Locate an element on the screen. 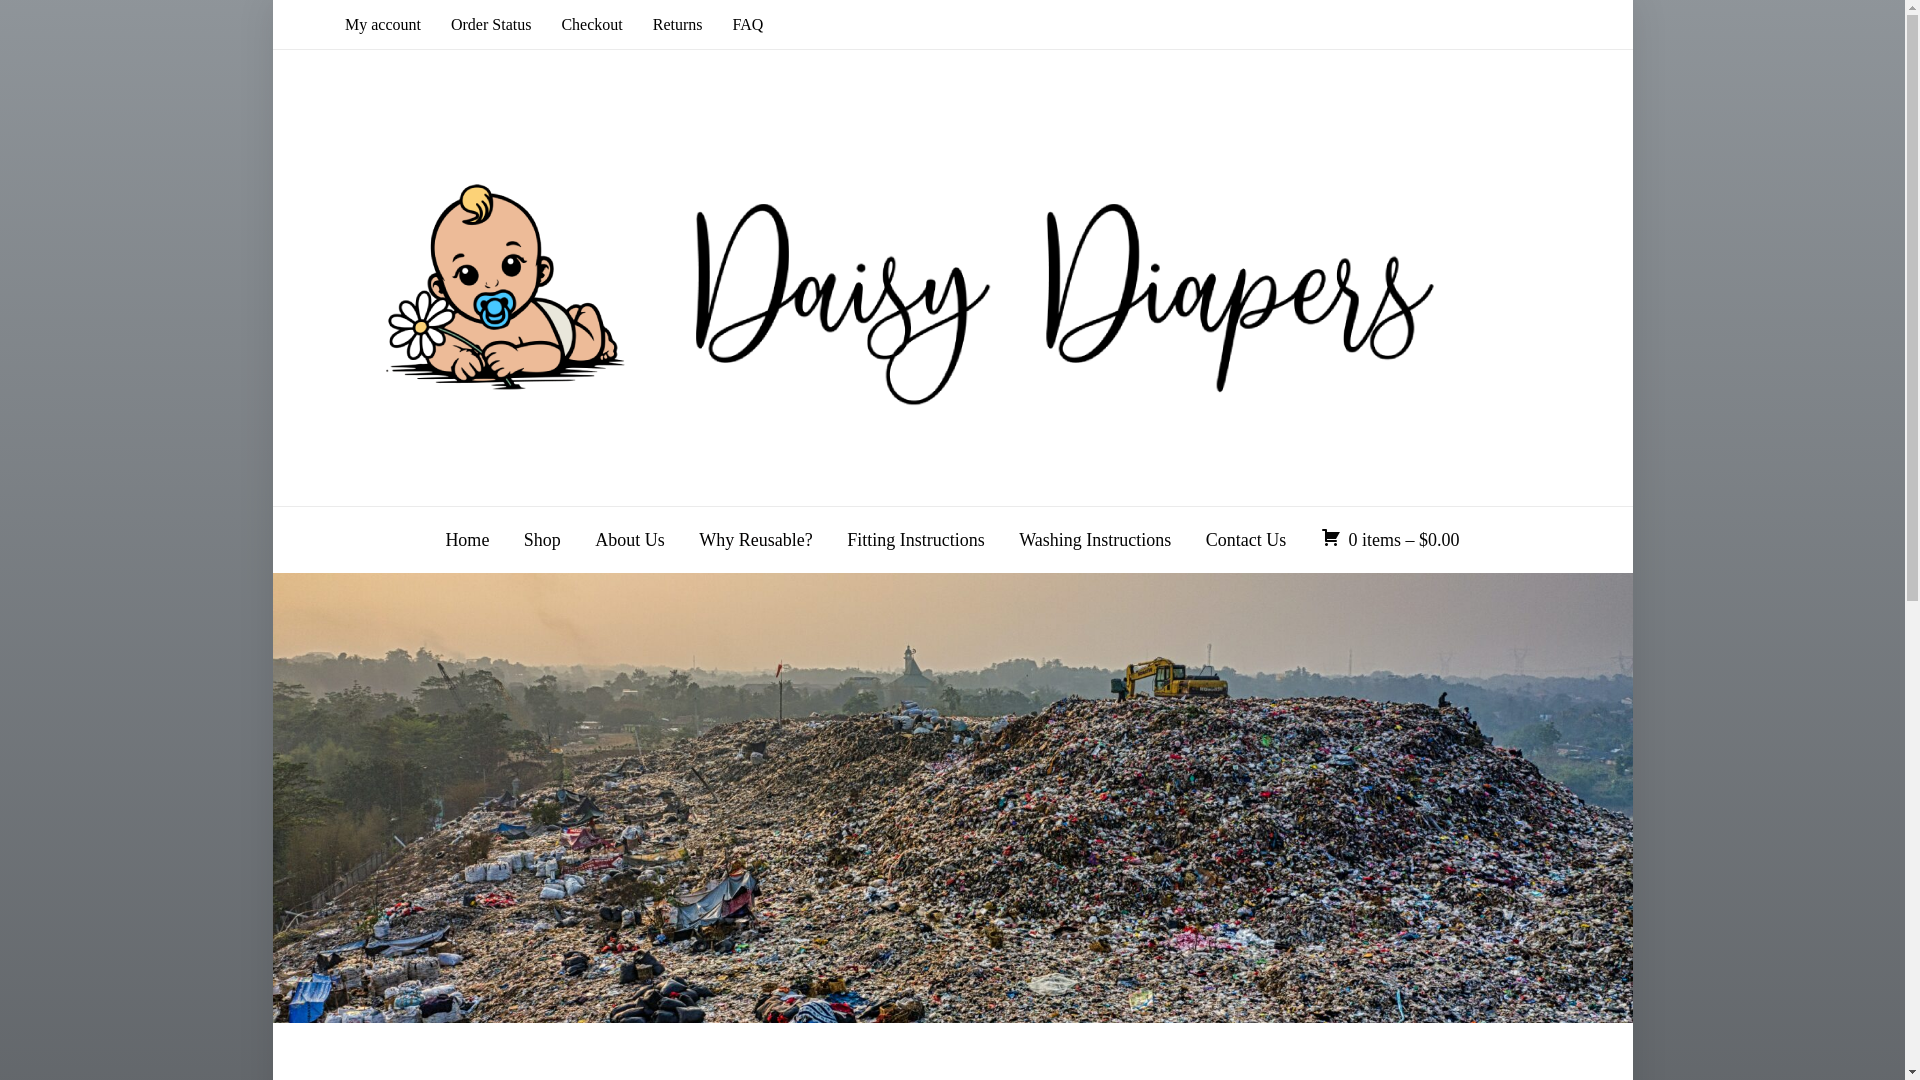  Washing Instructions is located at coordinates (1095, 540).